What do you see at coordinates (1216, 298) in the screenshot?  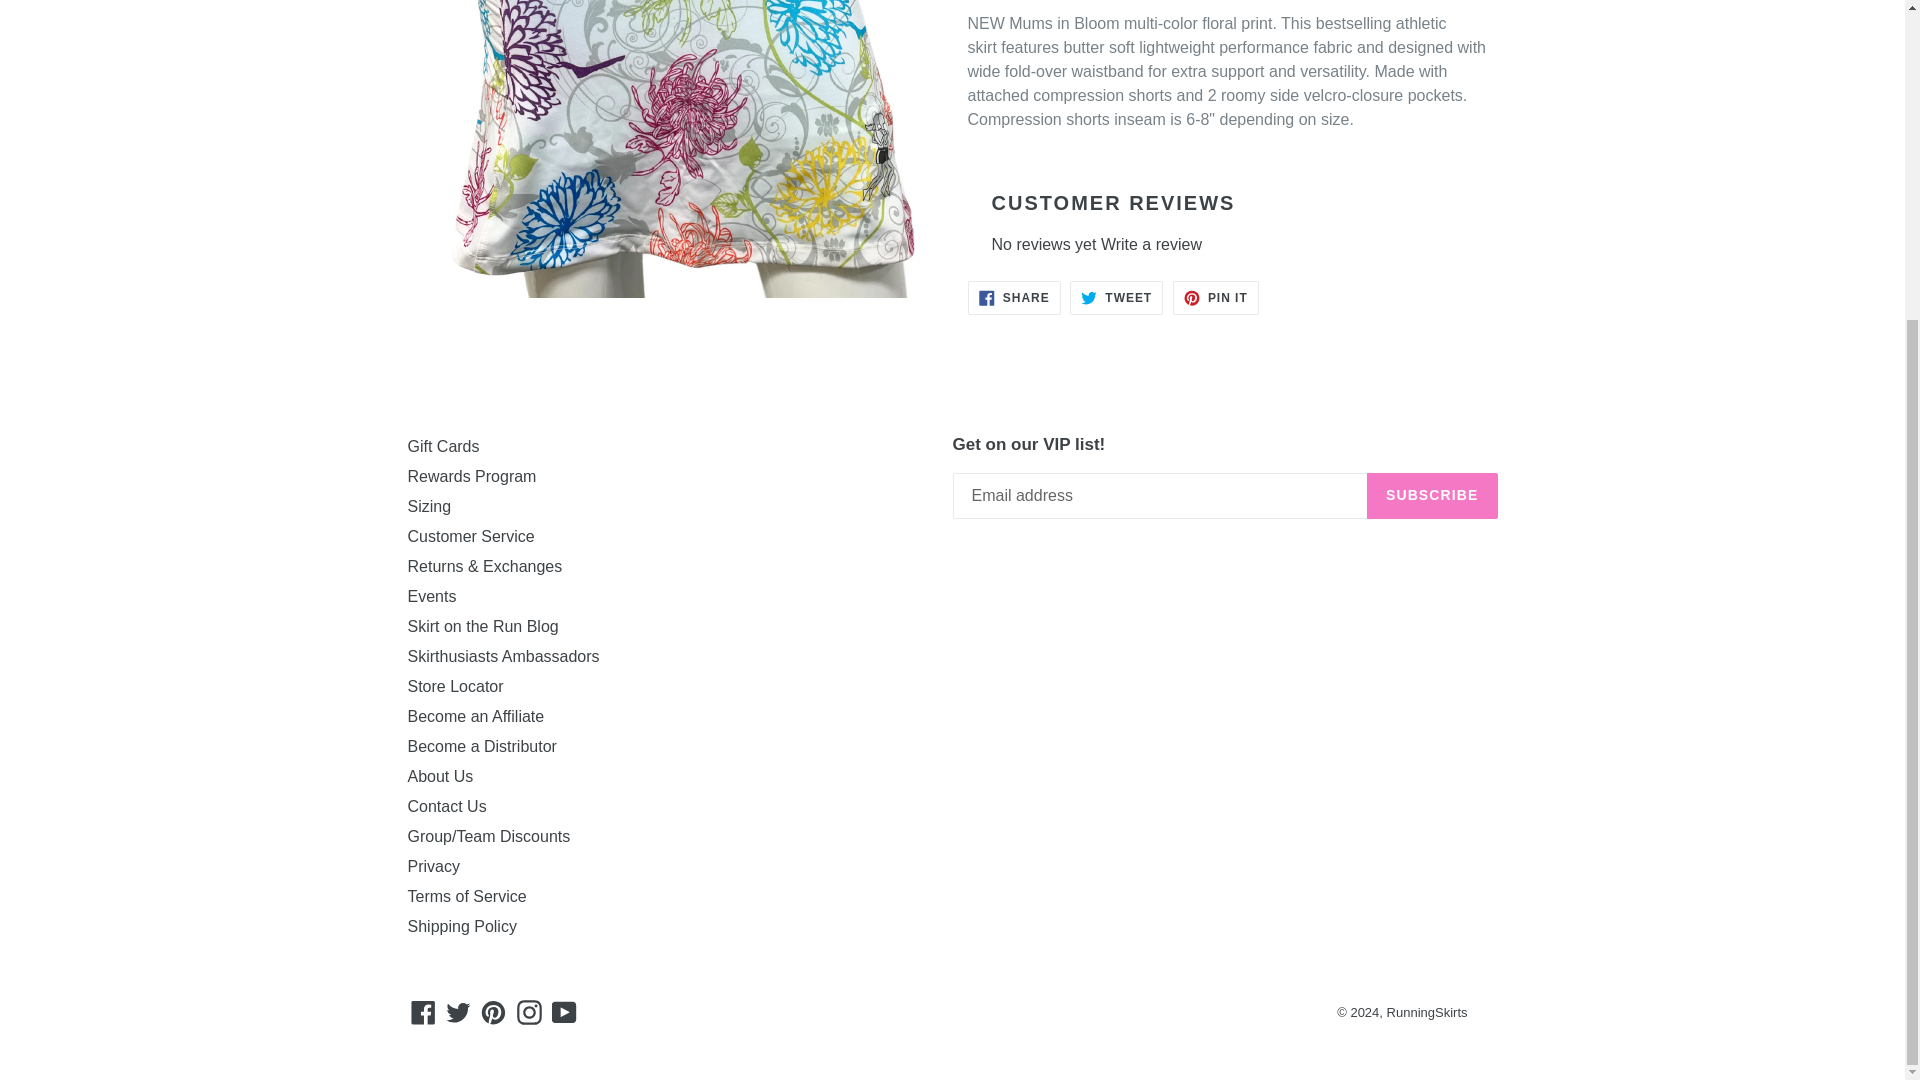 I see `Pin on Pinterest` at bounding box center [1216, 298].